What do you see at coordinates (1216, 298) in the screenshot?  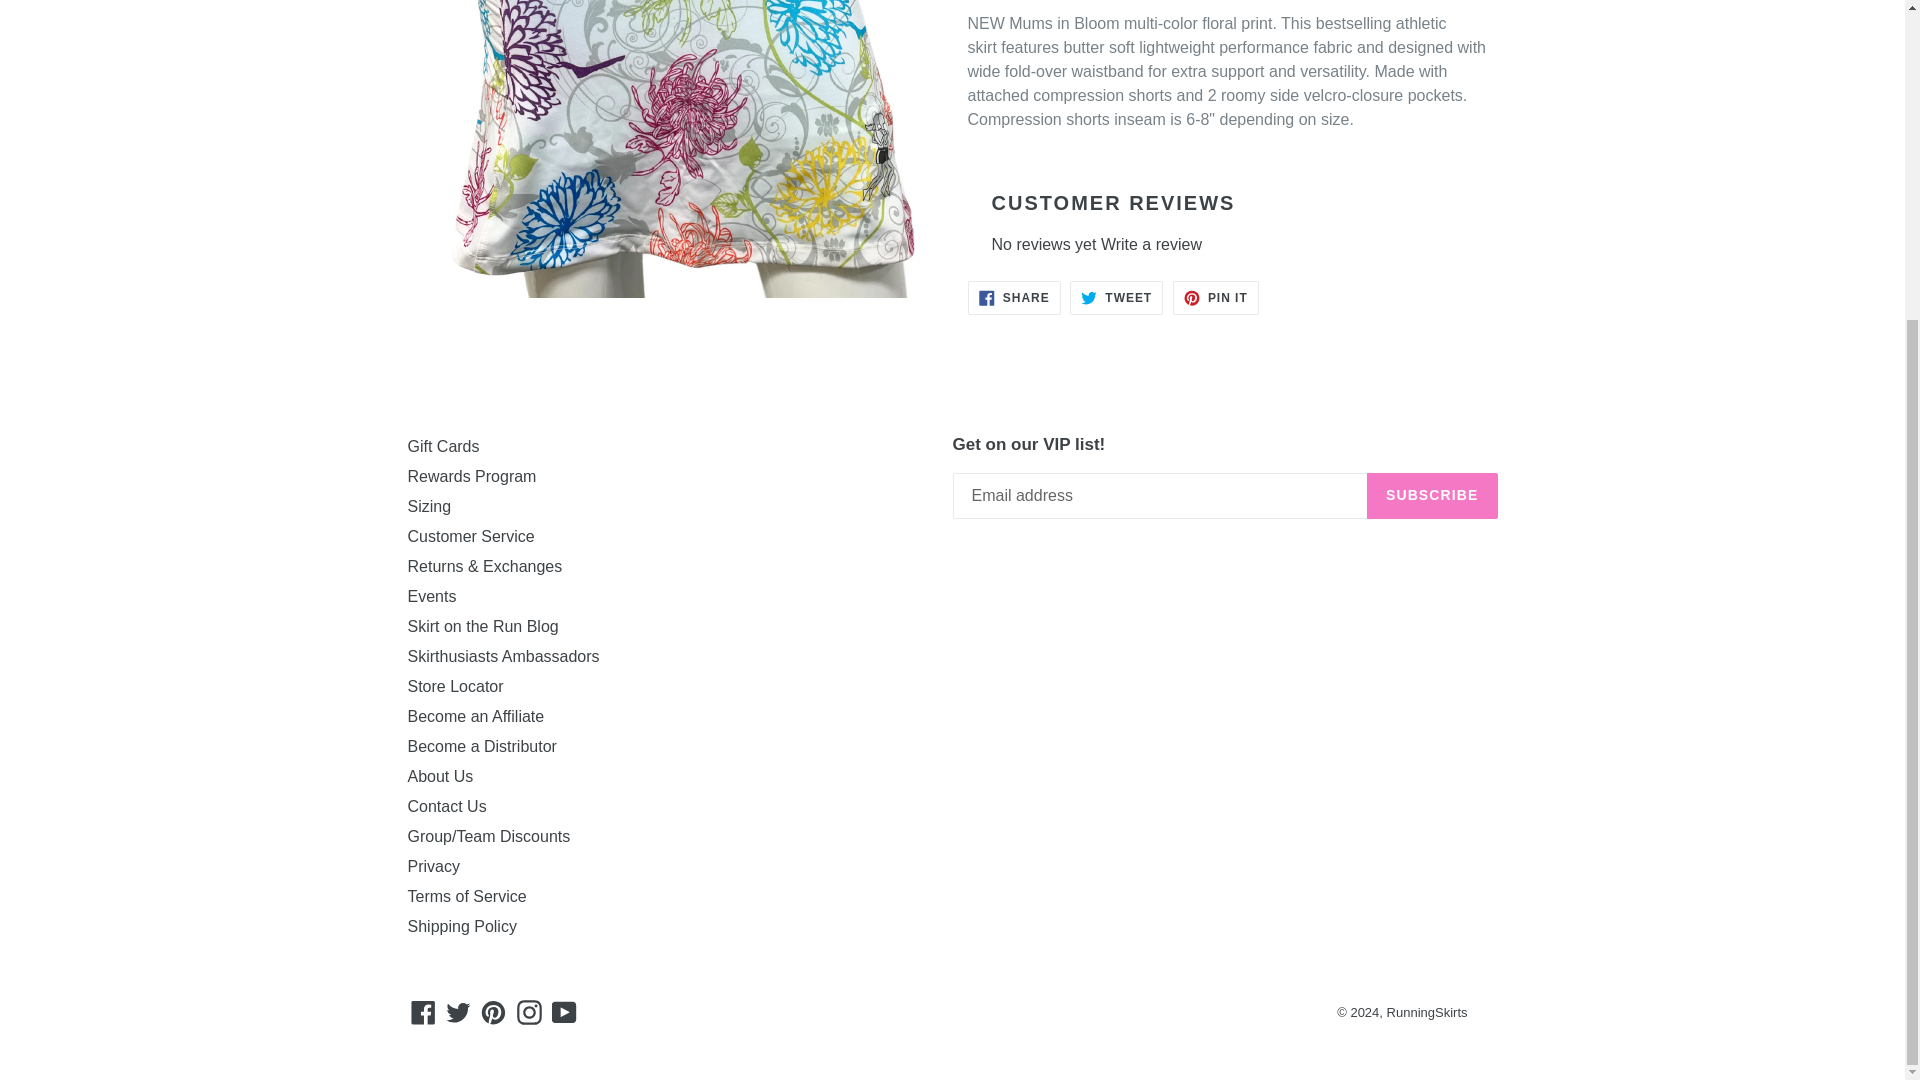 I see `Pin on Pinterest` at bounding box center [1216, 298].